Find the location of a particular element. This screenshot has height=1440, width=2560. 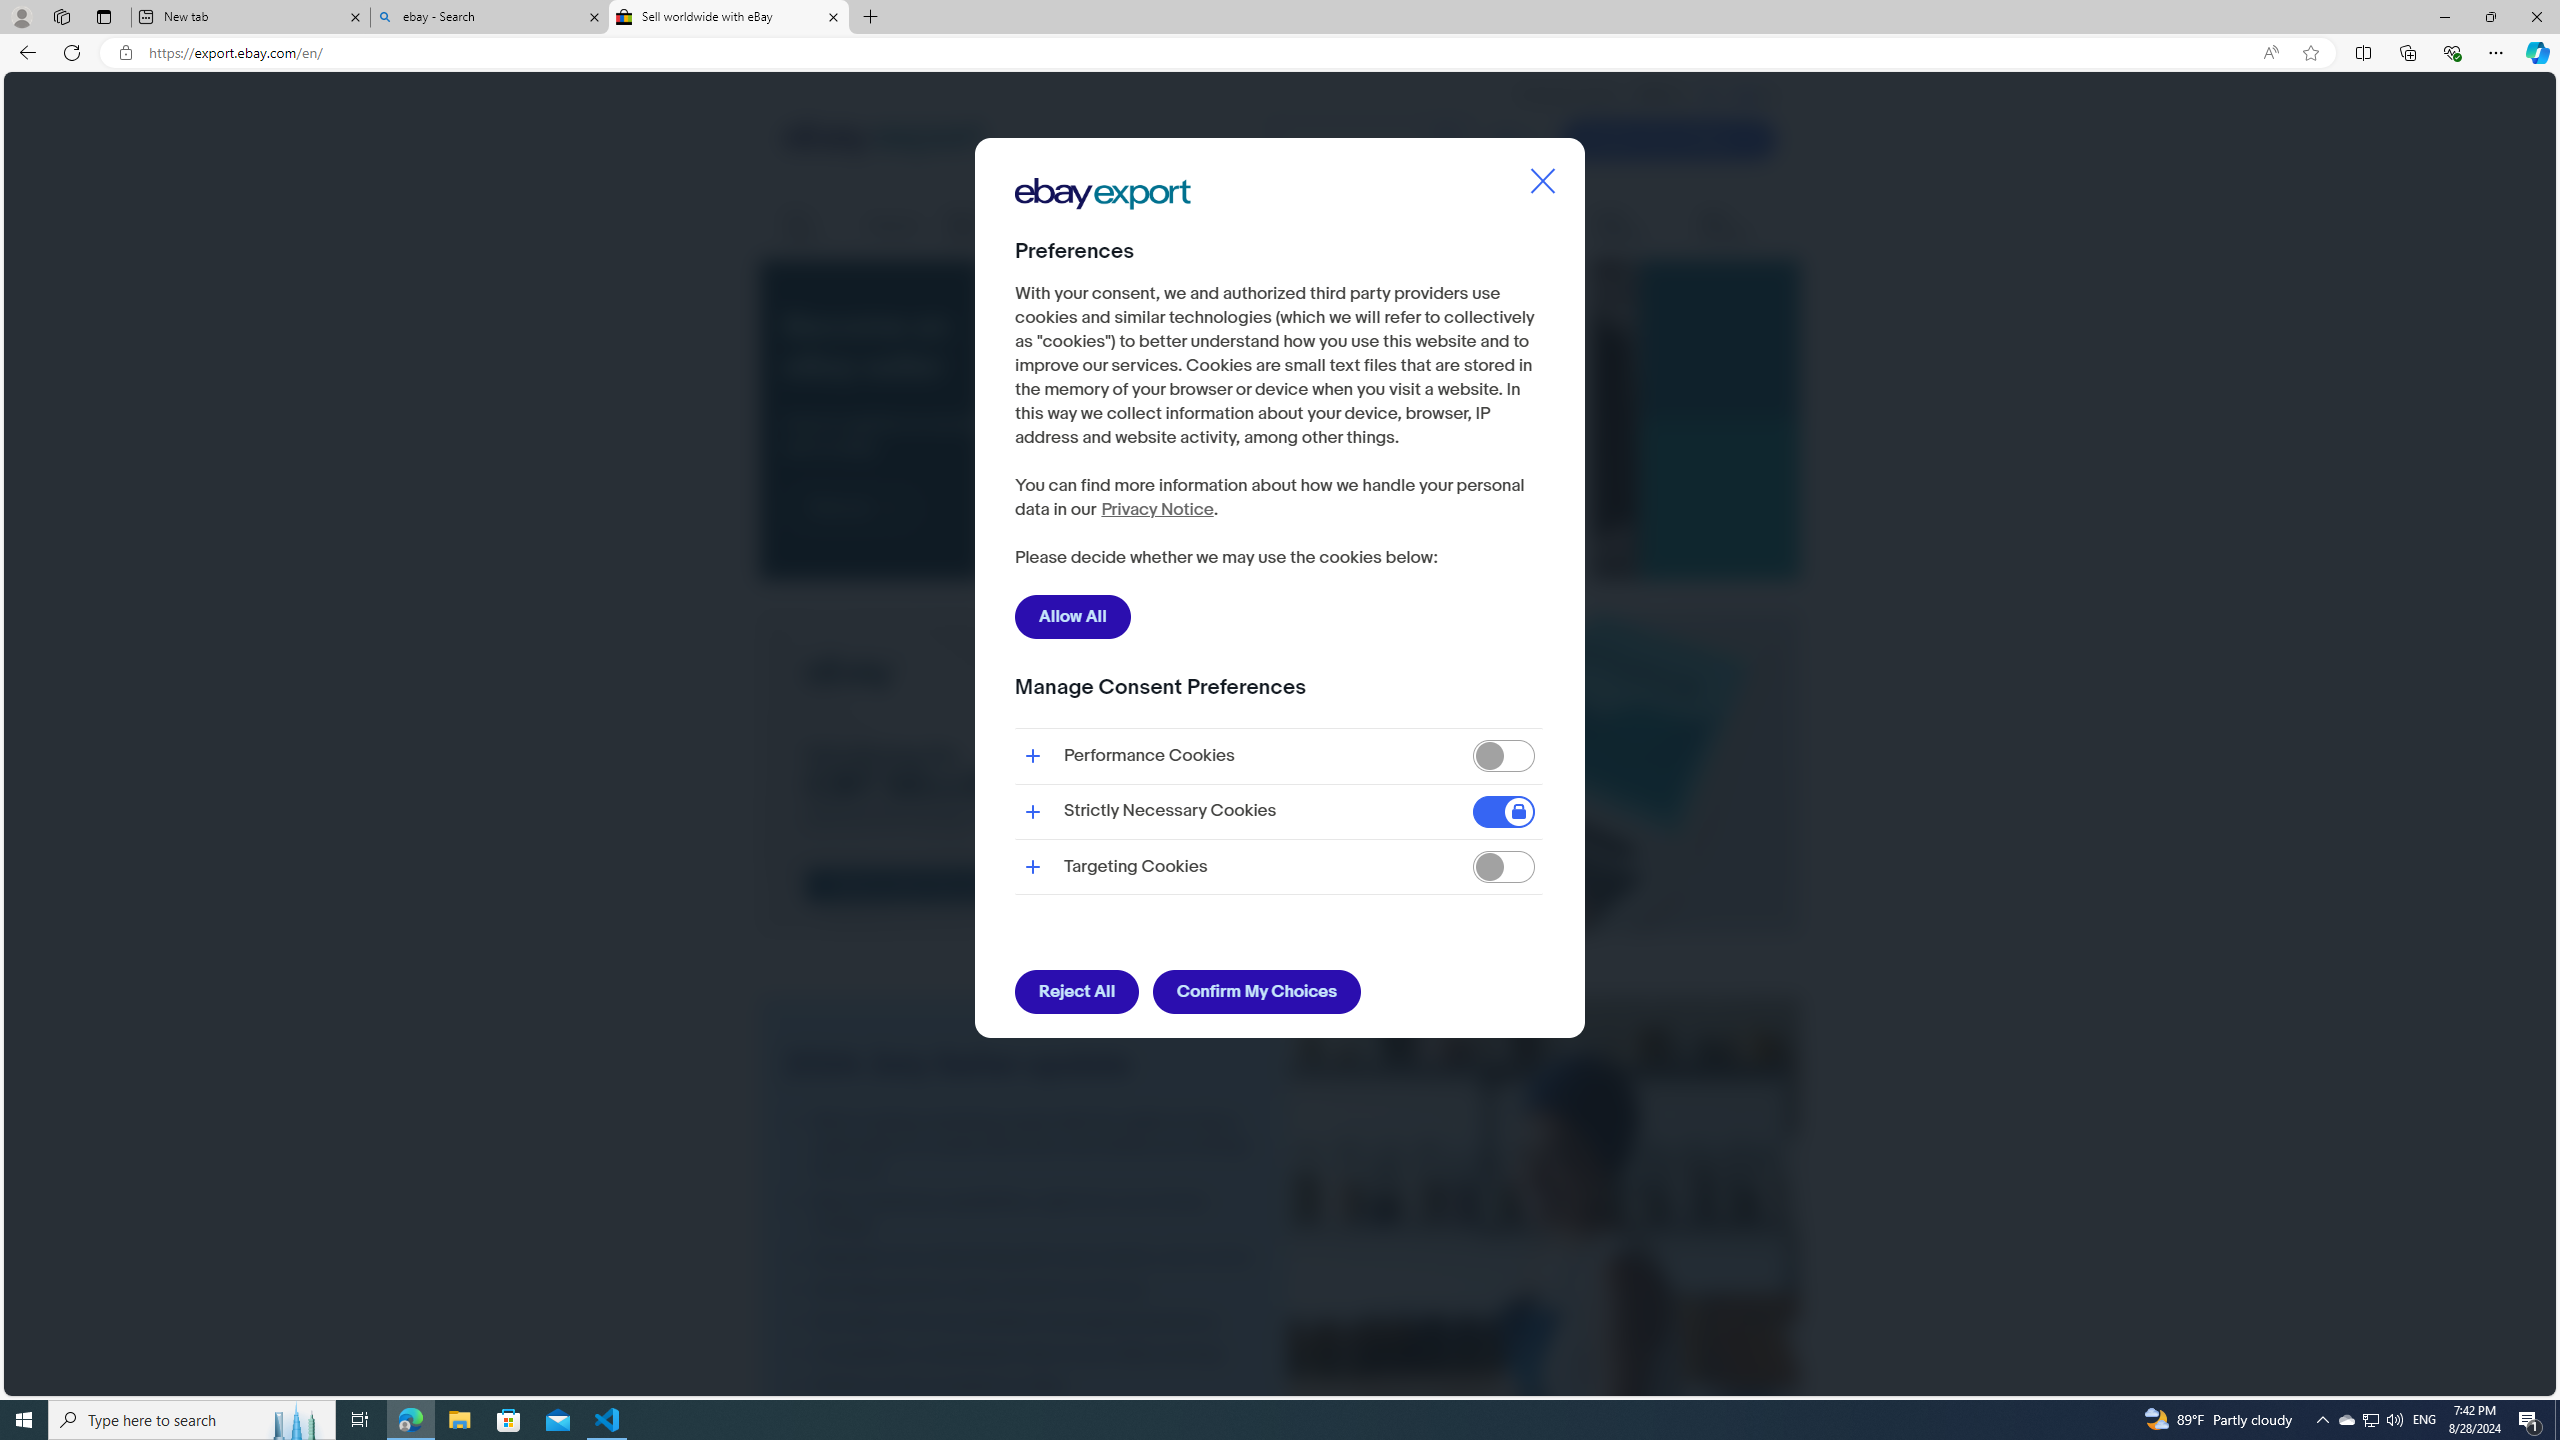

Class: btn__arrow is located at coordinates (890, 508).